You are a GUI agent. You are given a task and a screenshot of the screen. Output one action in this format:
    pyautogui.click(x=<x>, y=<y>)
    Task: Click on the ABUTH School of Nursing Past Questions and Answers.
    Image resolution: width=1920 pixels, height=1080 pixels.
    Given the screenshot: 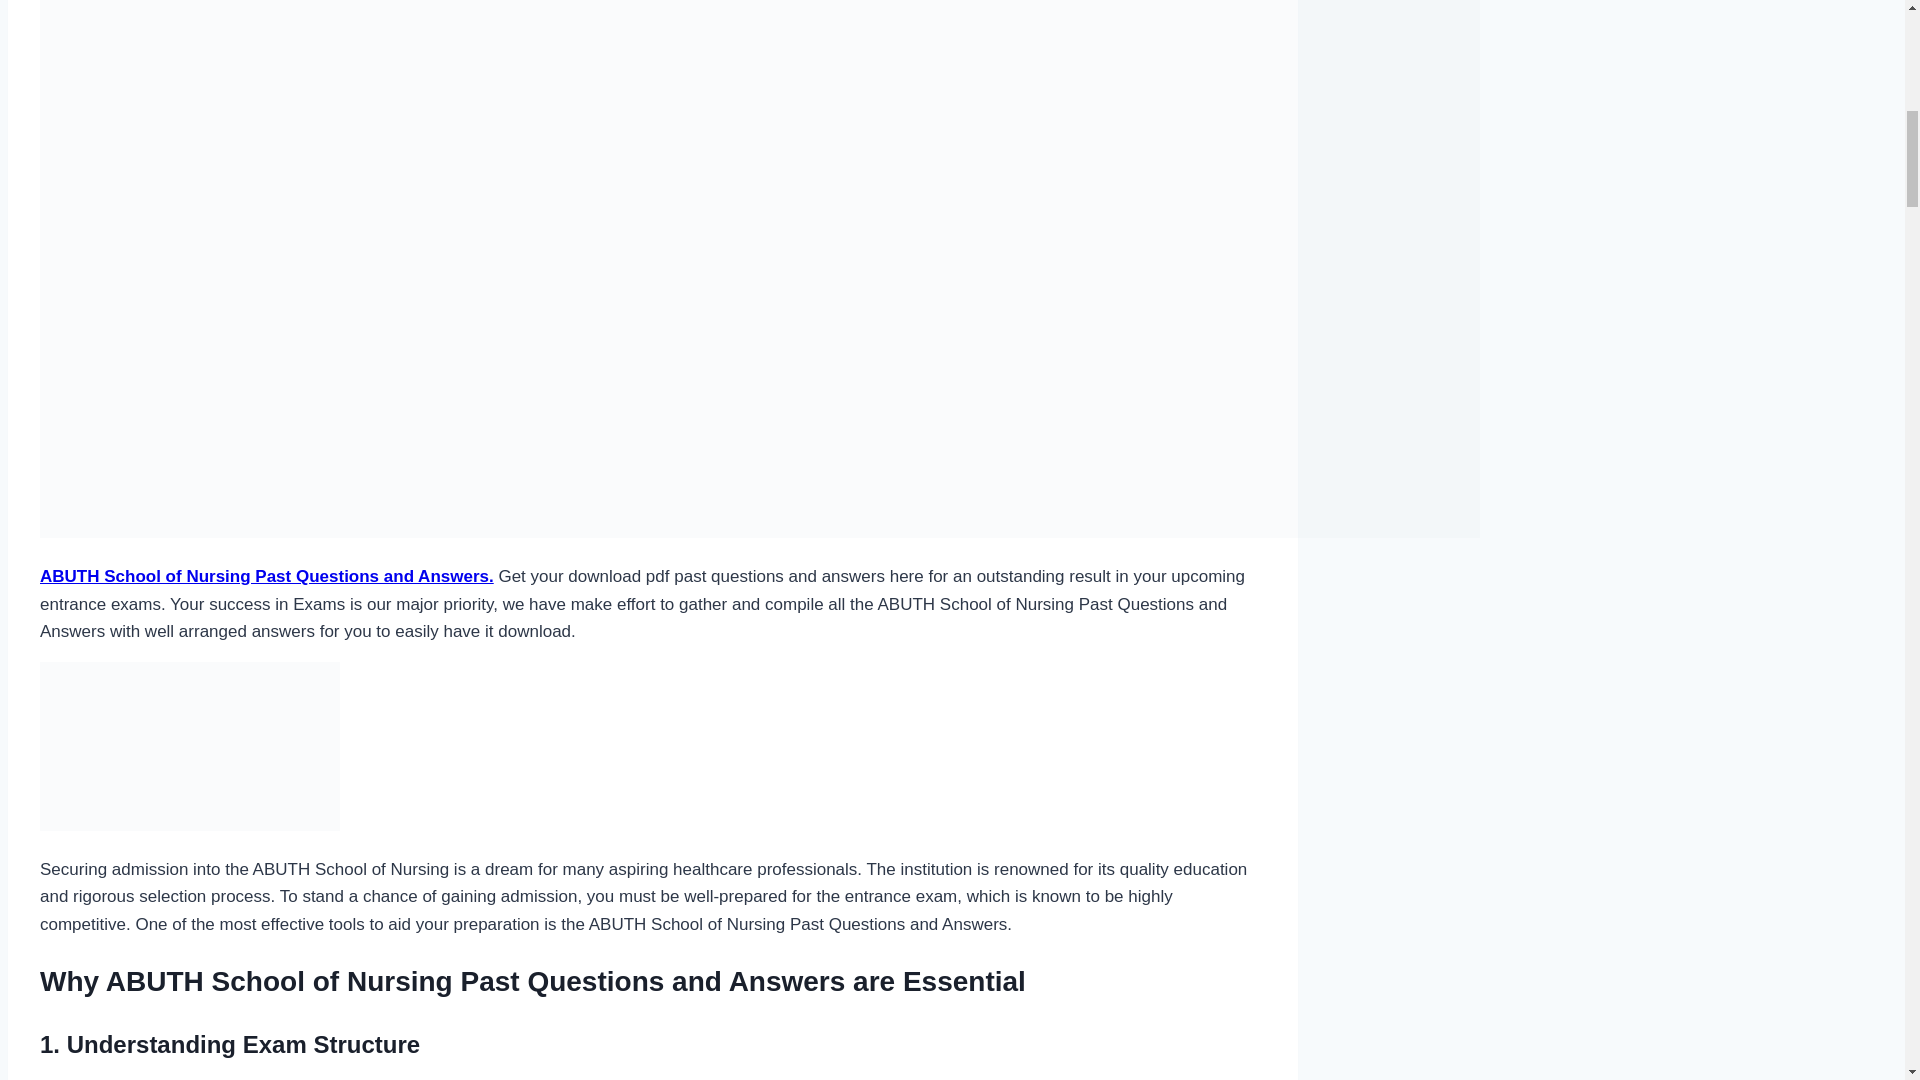 What is the action you would take?
    pyautogui.click(x=266, y=576)
    